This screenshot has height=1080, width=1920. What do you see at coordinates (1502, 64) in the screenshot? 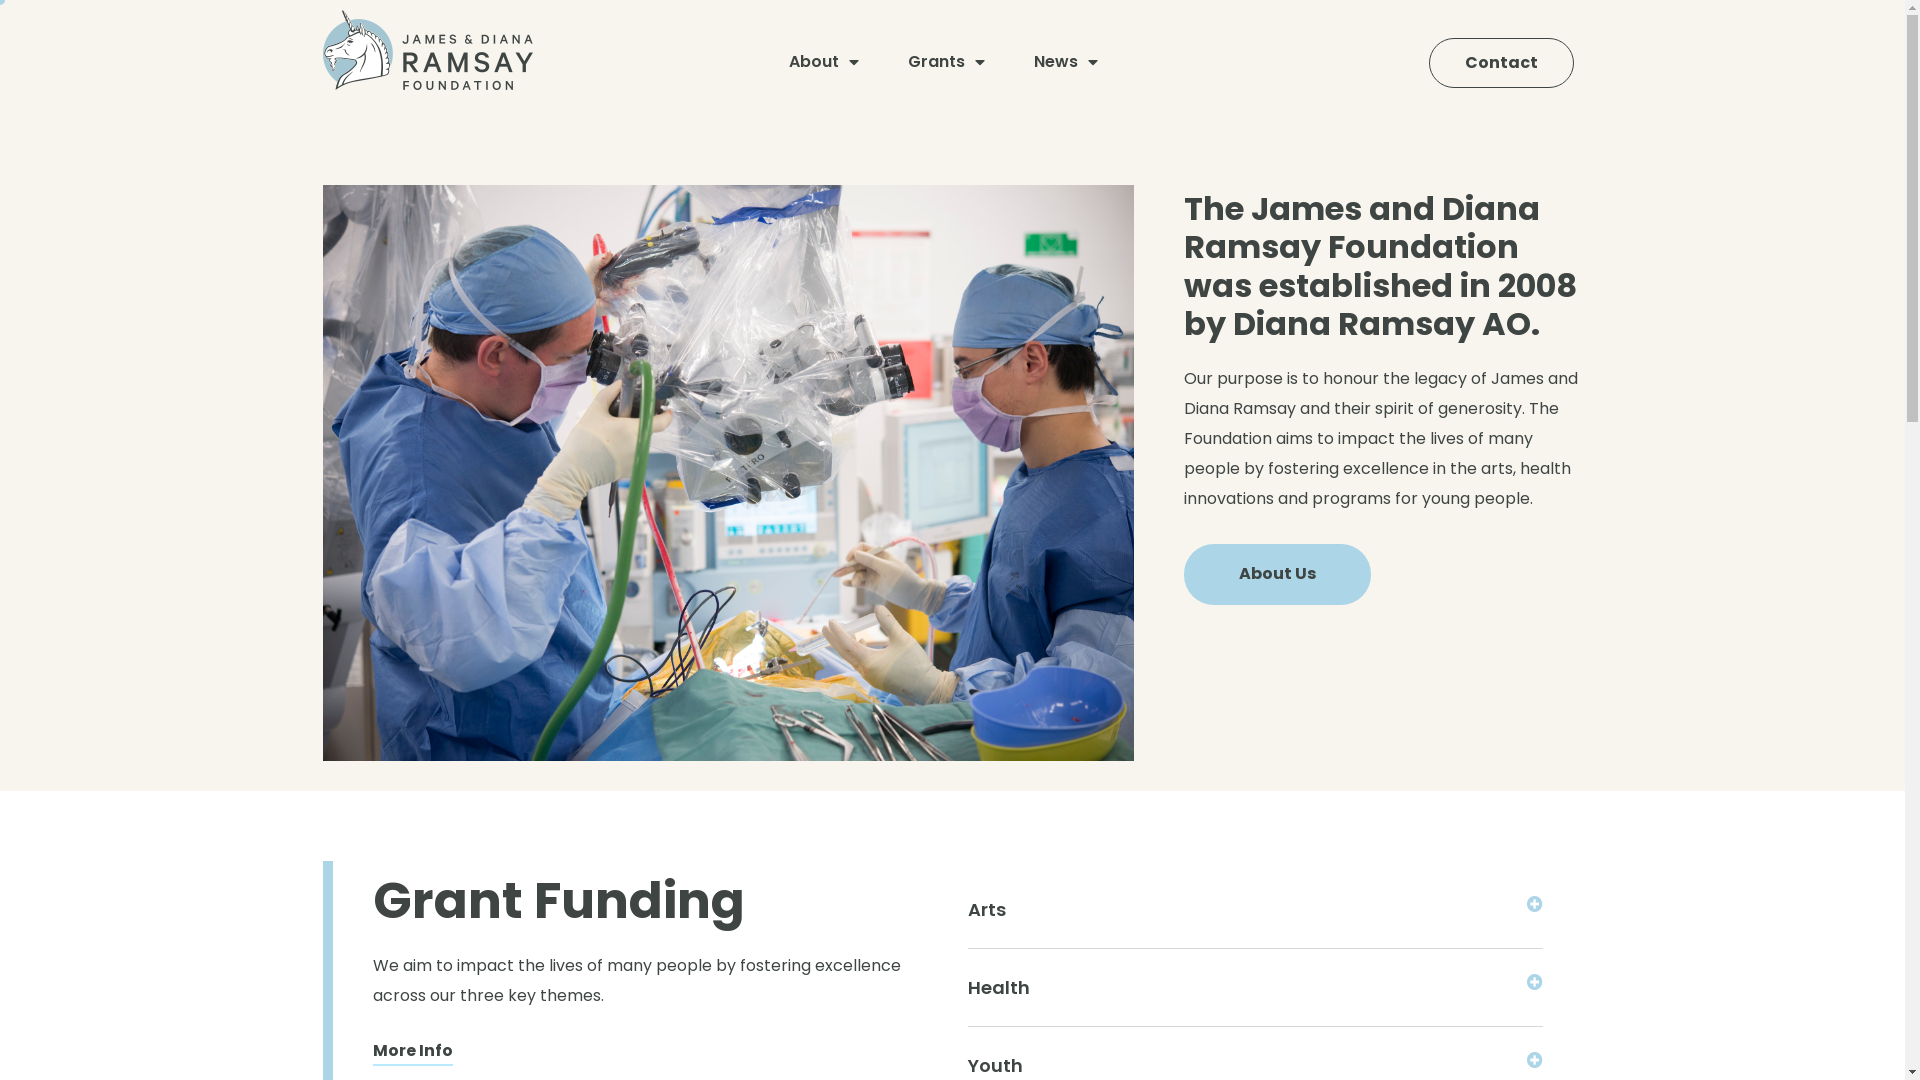
I see `Contact` at bounding box center [1502, 64].